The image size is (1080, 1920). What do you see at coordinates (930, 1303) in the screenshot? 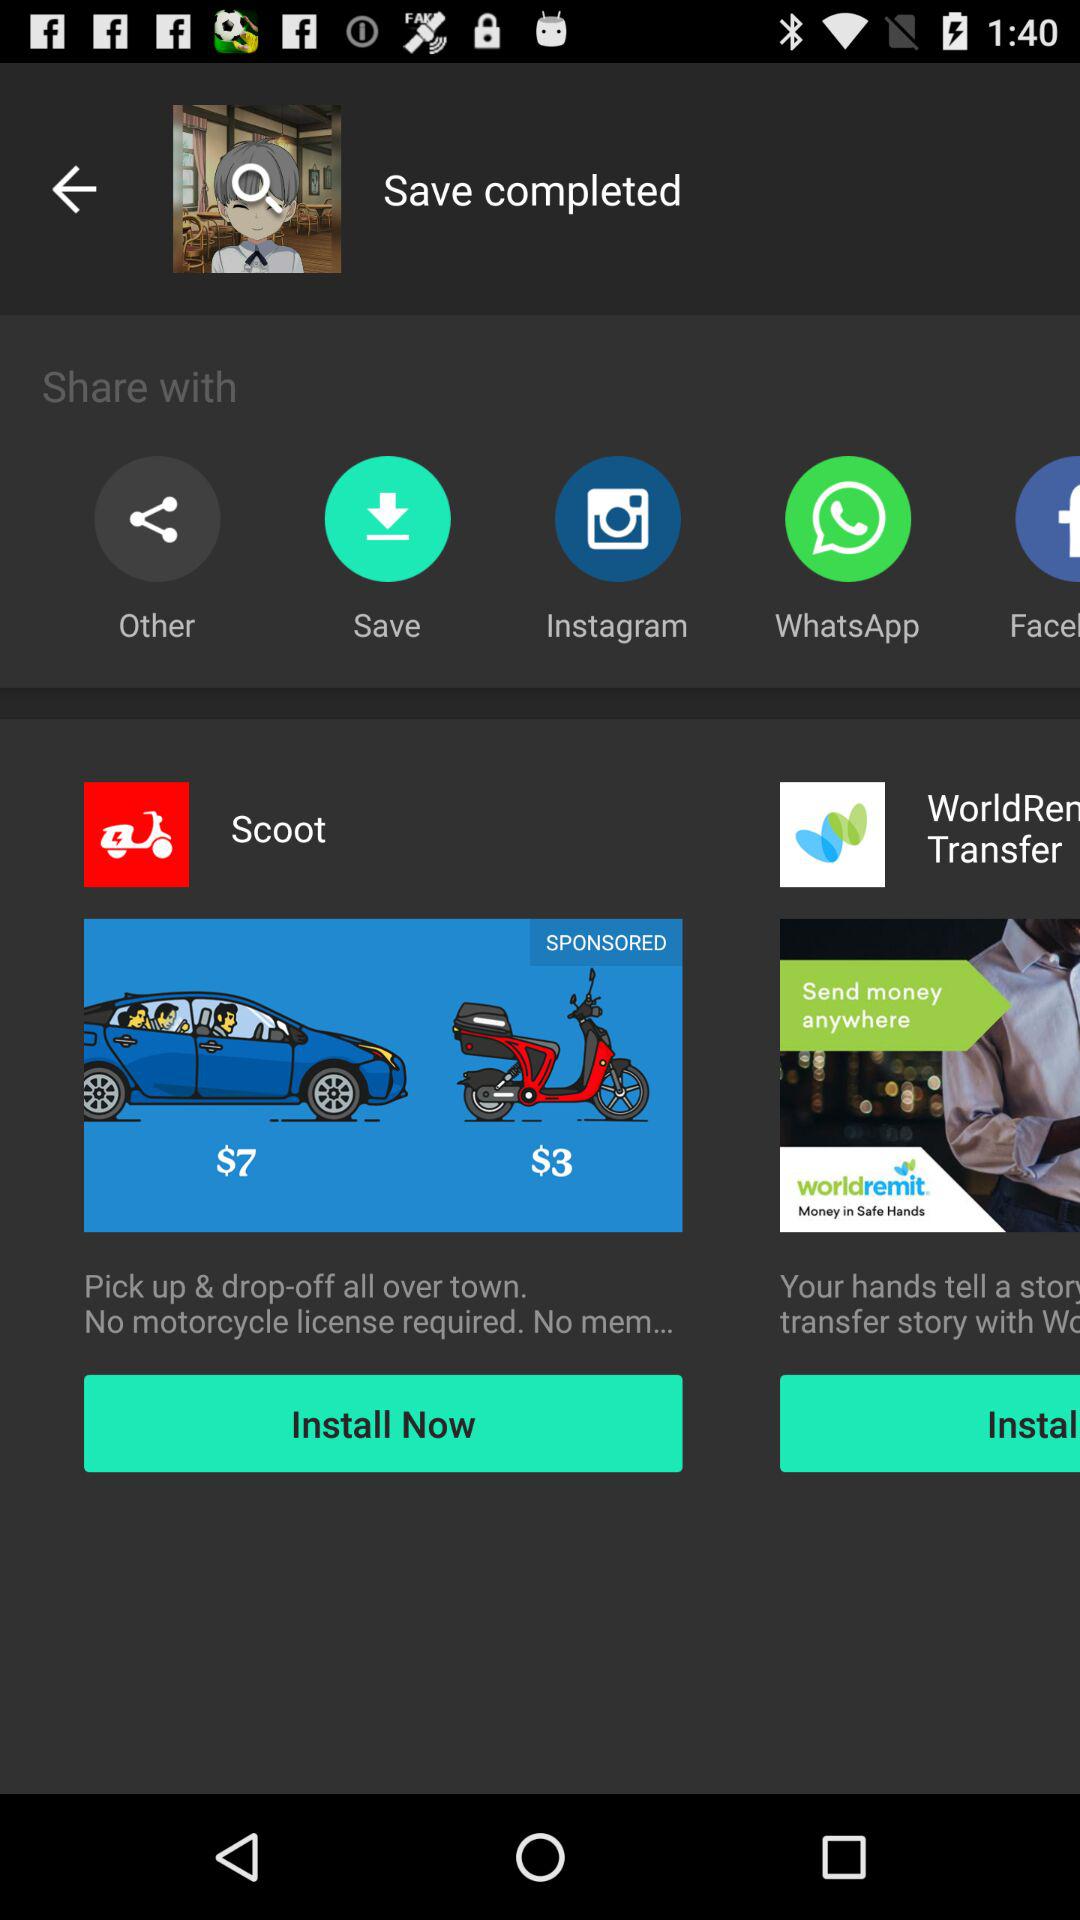
I see `turn off the item next to the pick up drop` at bounding box center [930, 1303].